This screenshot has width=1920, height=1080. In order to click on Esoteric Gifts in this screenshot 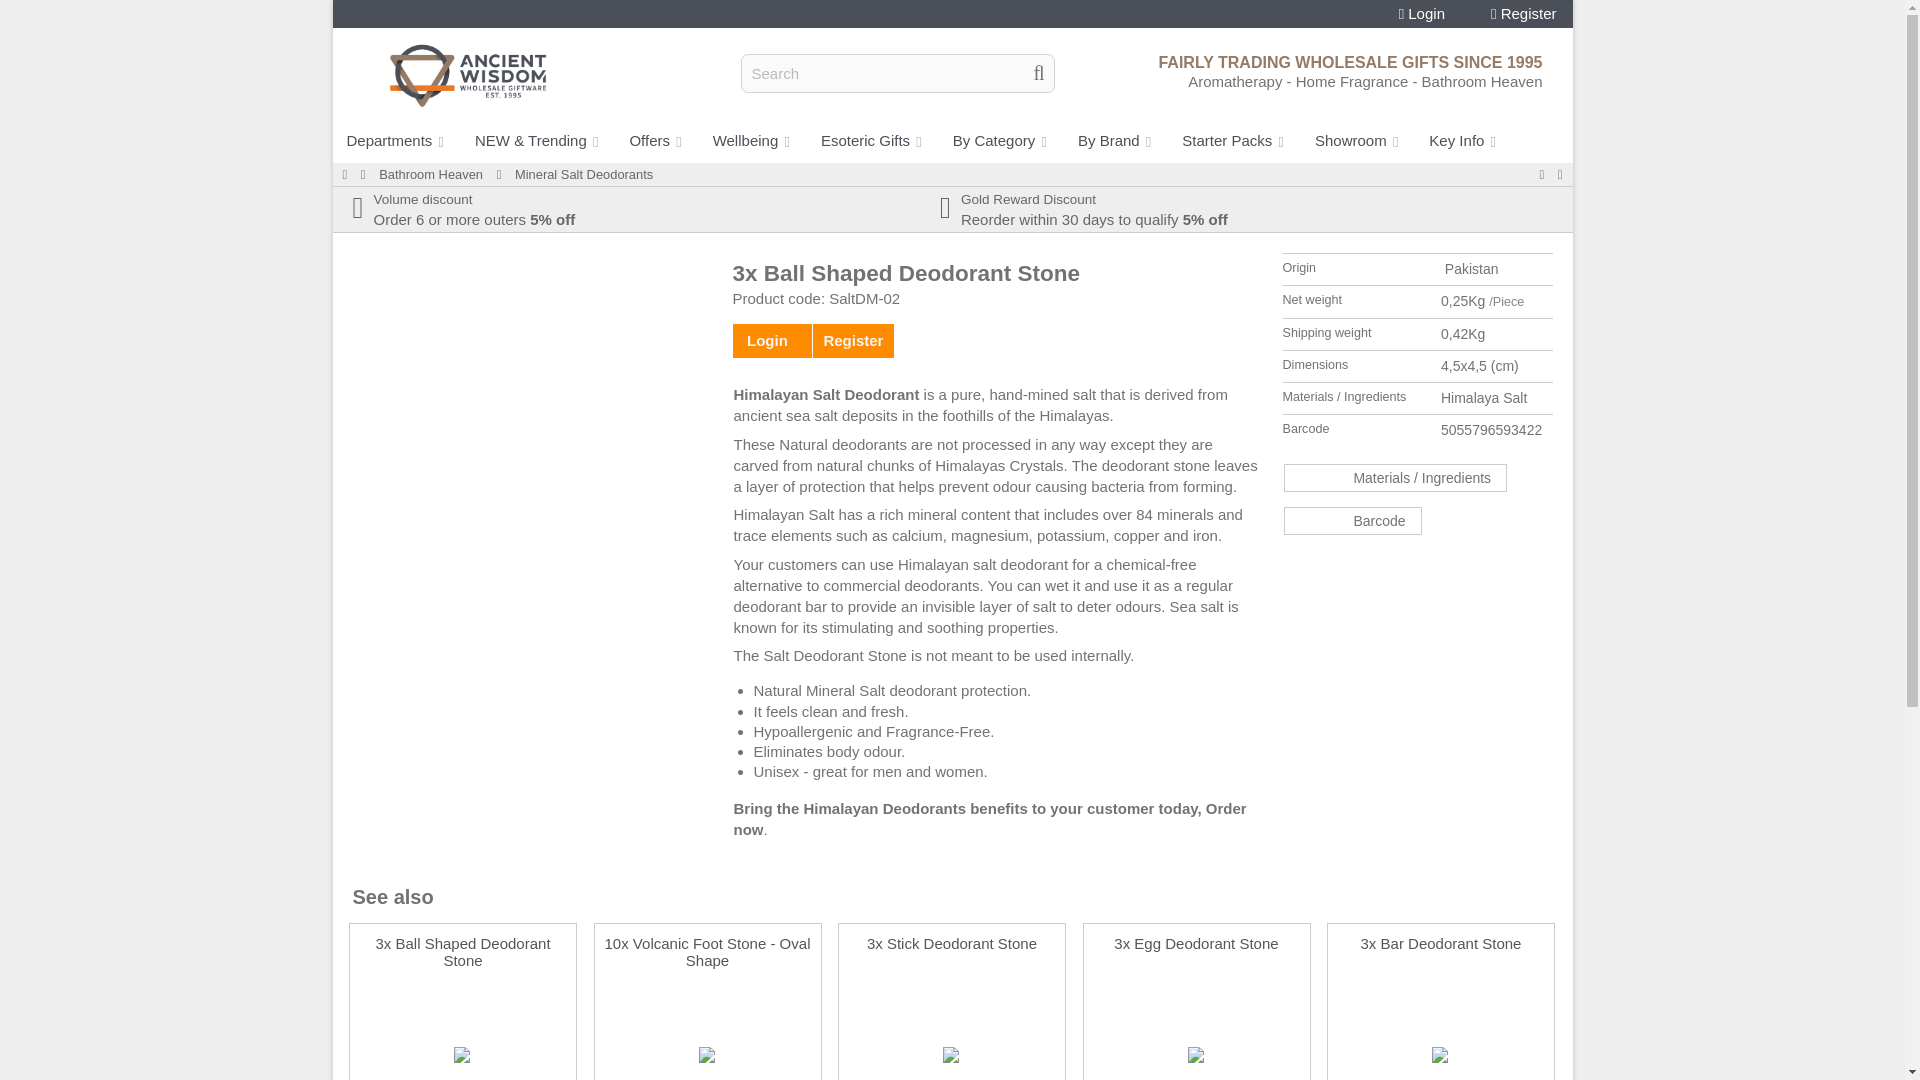, I will do `click(872, 140)`.